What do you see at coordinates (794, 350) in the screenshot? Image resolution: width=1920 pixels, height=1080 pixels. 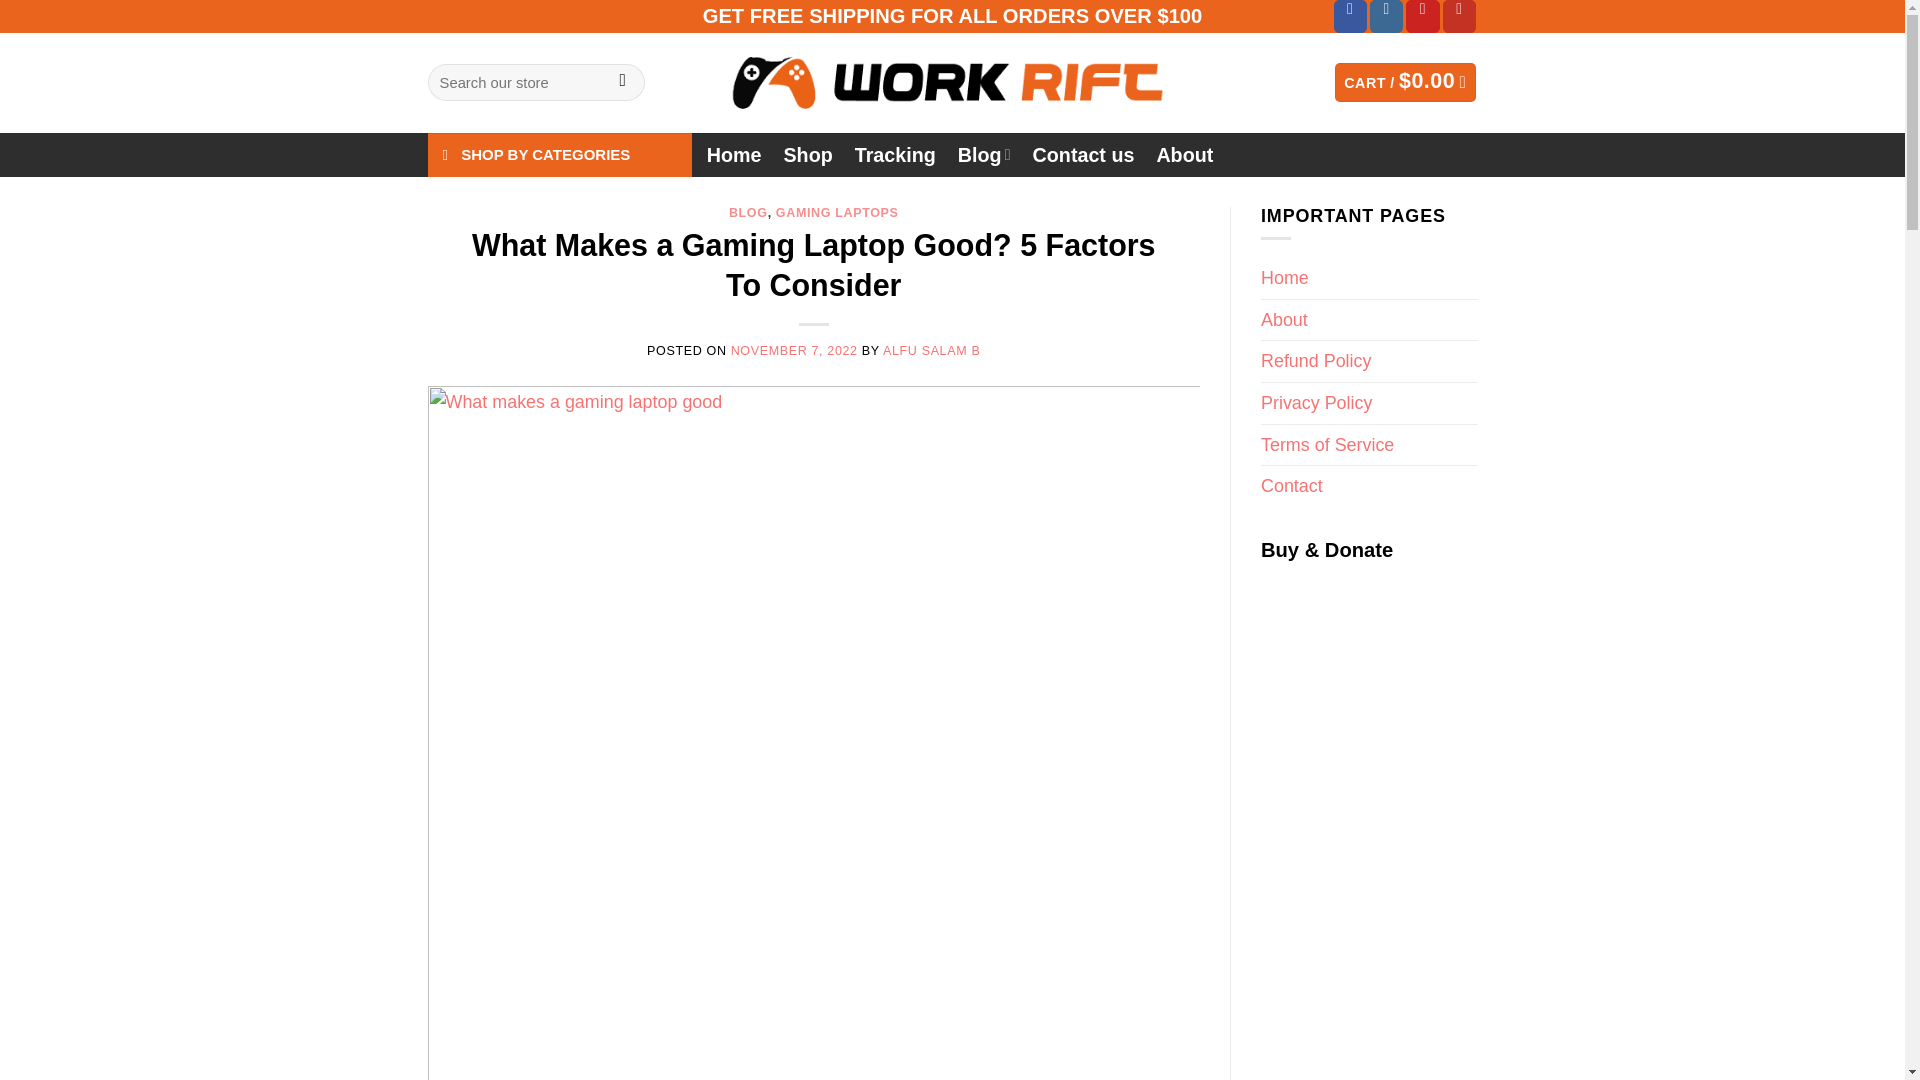 I see `NOVEMBER 7, 2022` at bounding box center [794, 350].